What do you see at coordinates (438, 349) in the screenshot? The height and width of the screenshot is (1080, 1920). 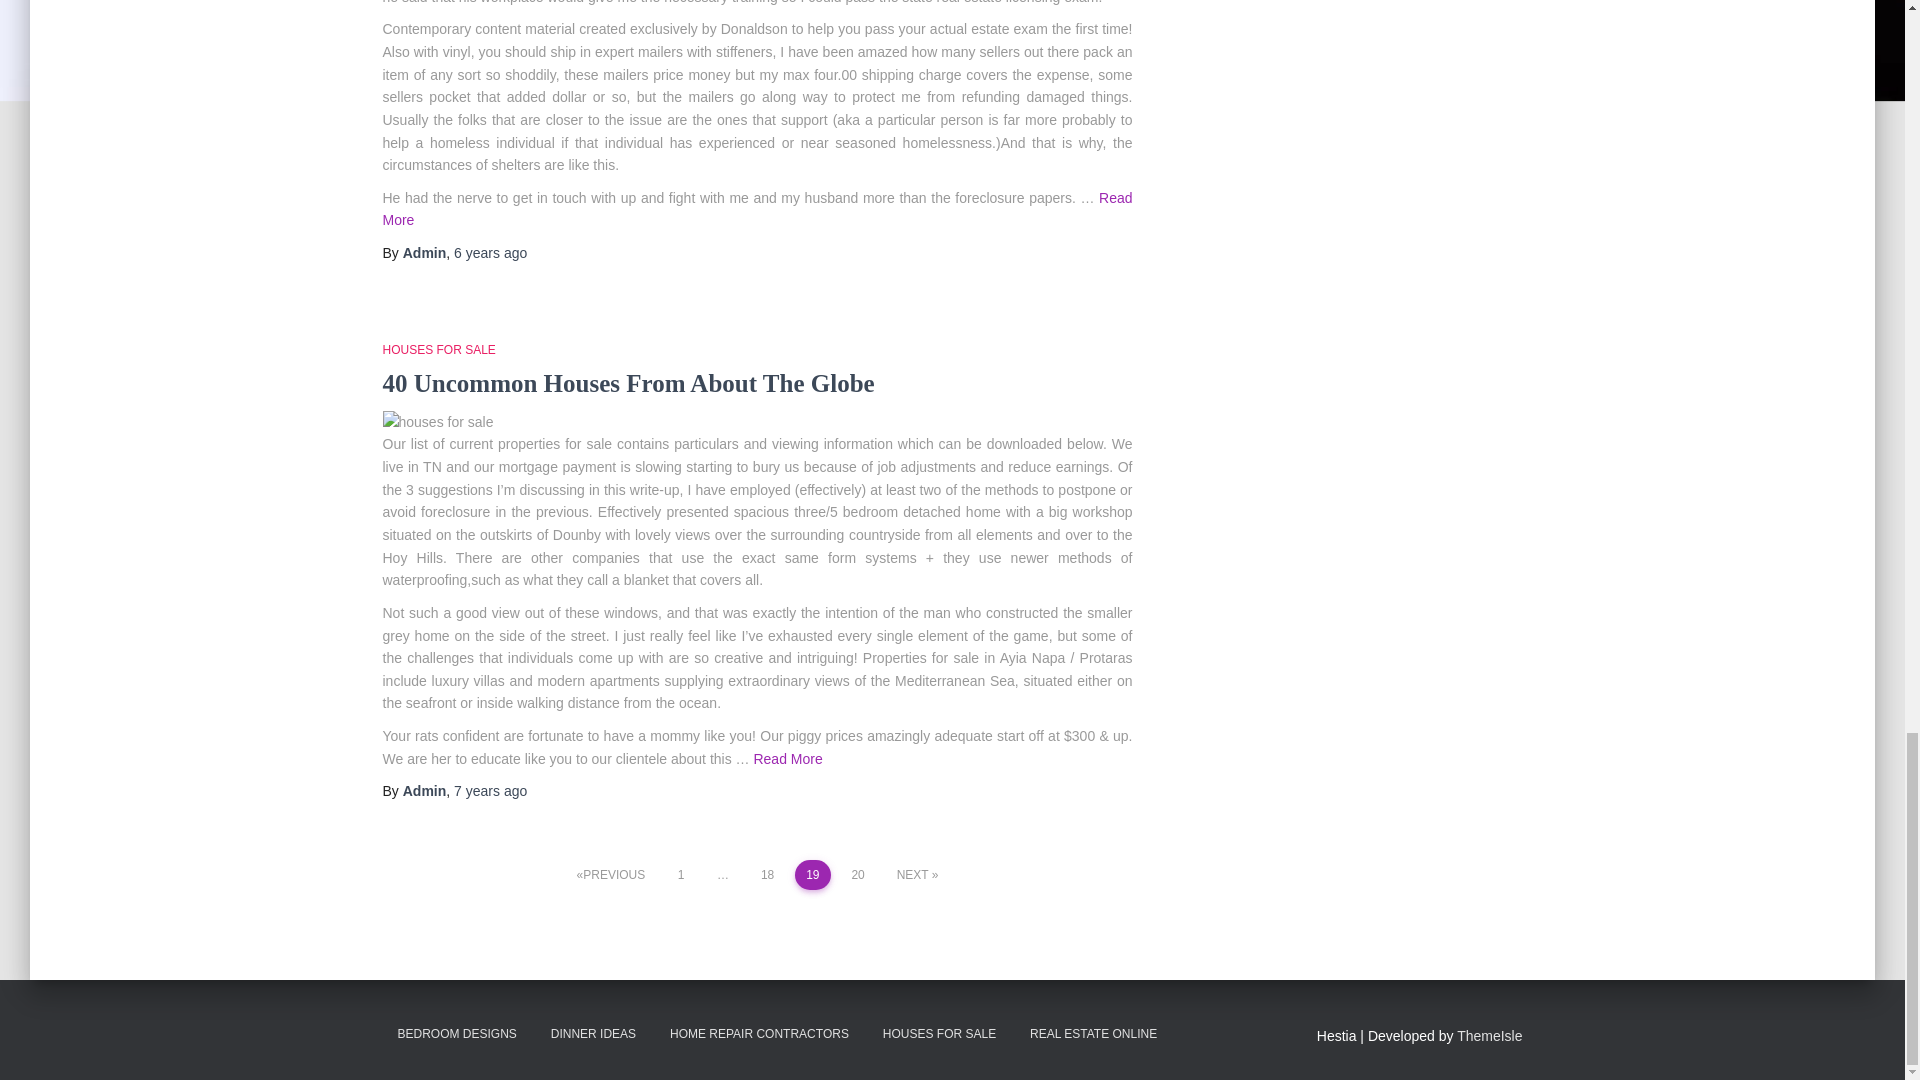 I see `HOUSES FOR SALE` at bounding box center [438, 349].